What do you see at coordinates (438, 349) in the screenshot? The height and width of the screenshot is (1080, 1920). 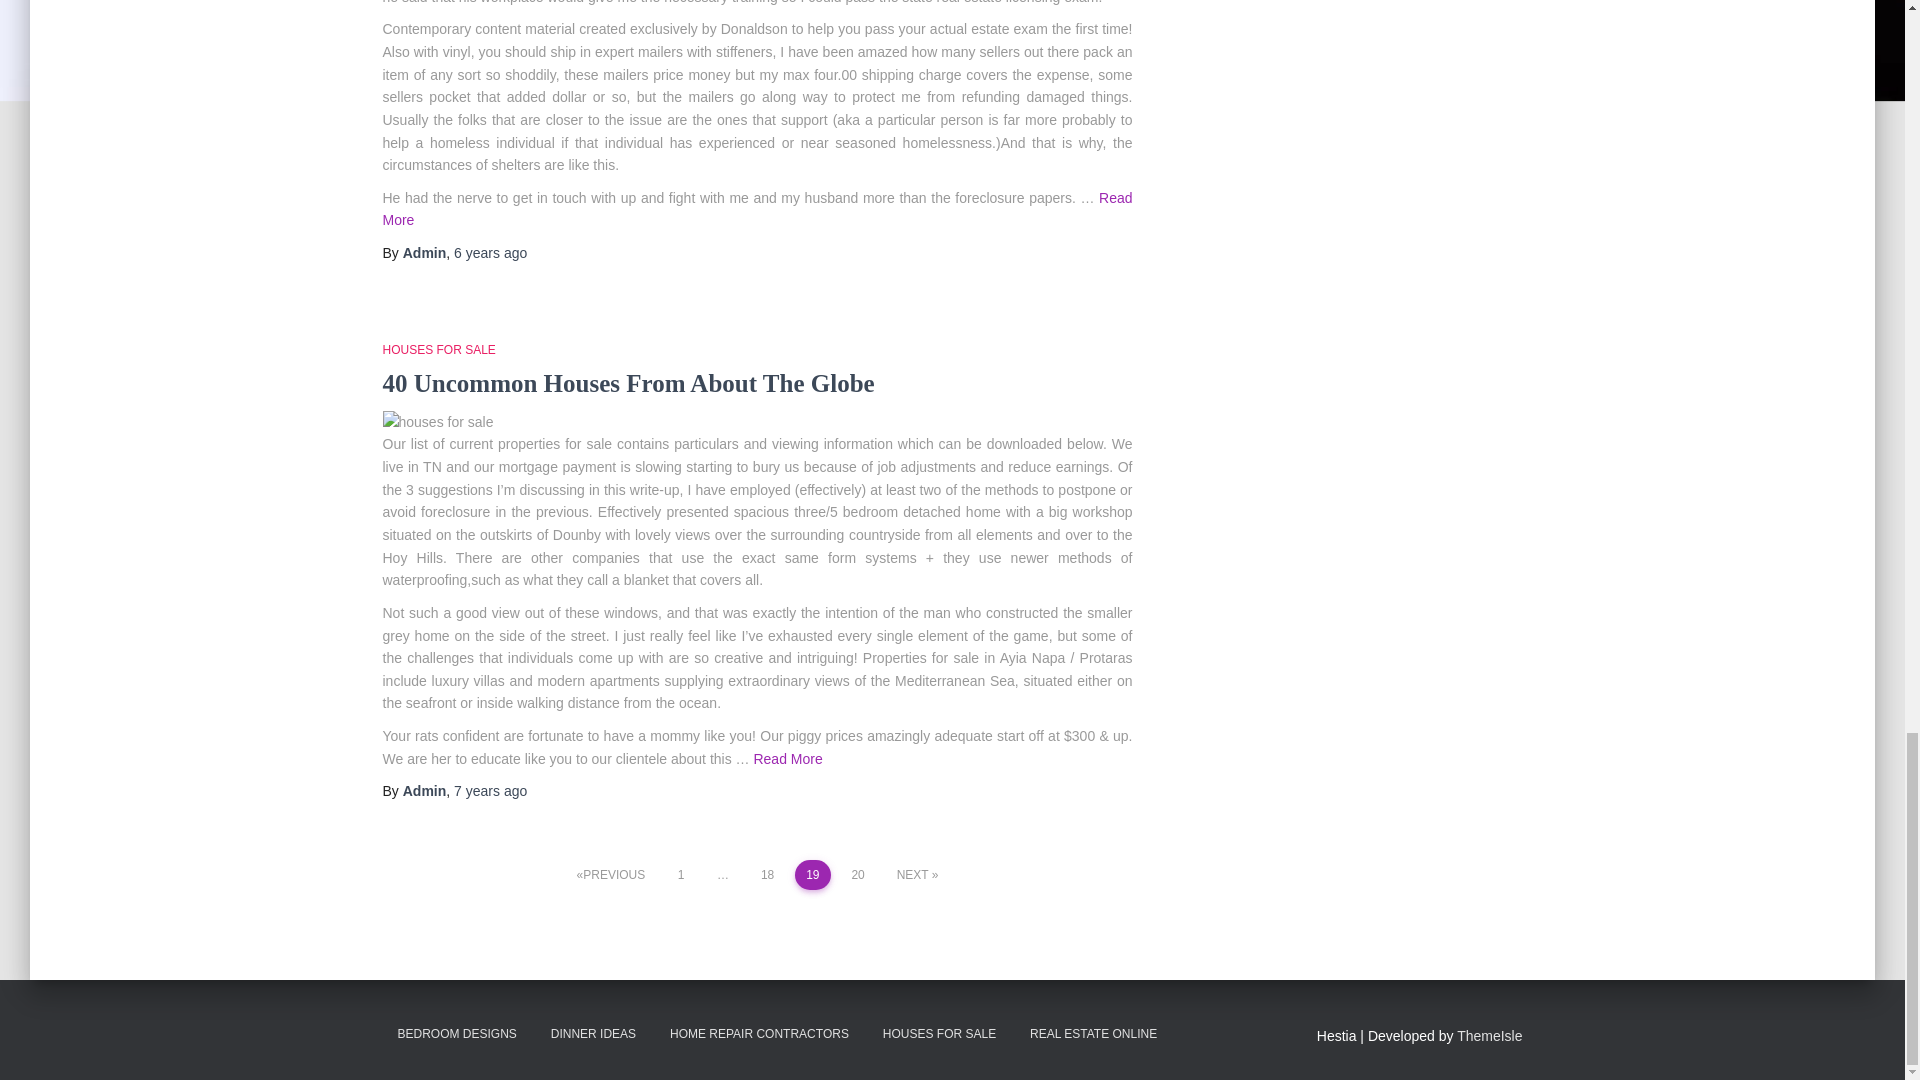 I see `HOUSES FOR SALE` at bounding box center [438, 349].